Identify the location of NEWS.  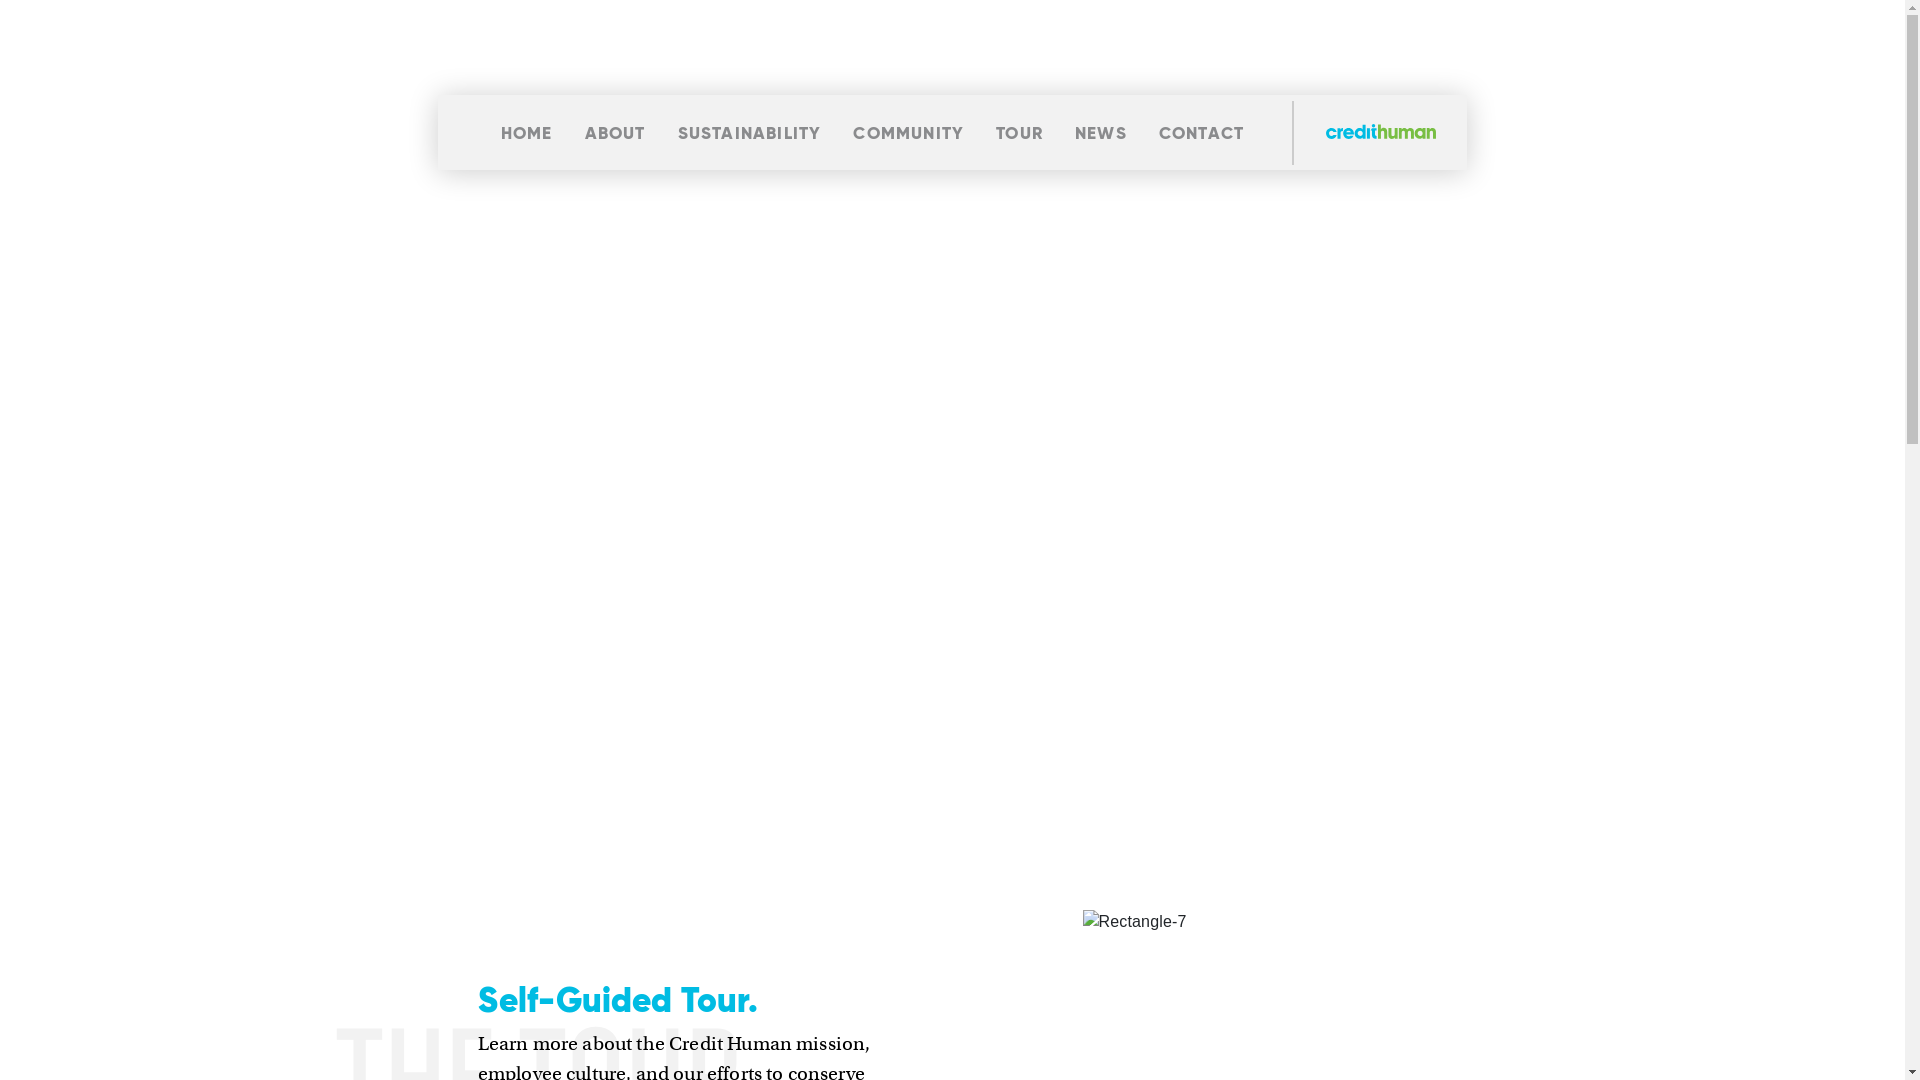
(1101, 133).